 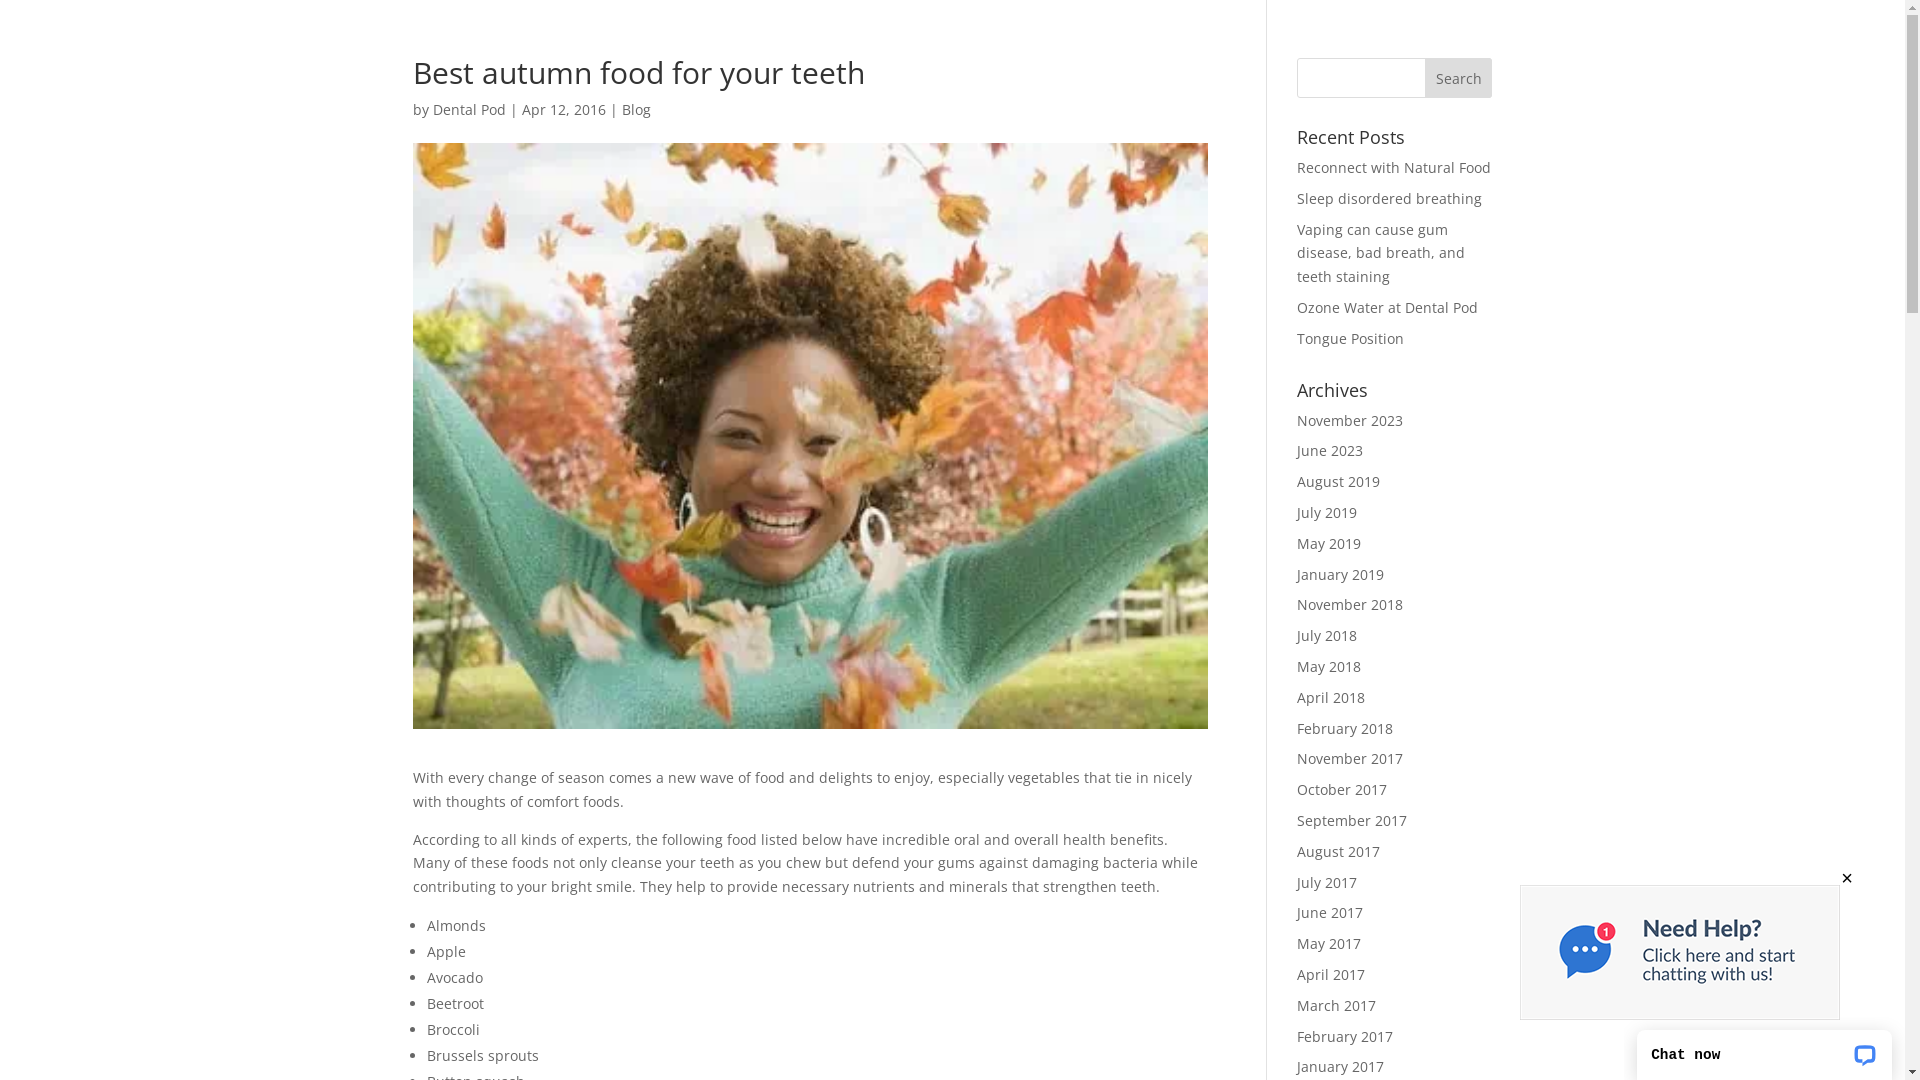 What do you see at coordinates (1330, 450) in the screenshot?
I see `June 2023` at bounding box center [1330, 450].